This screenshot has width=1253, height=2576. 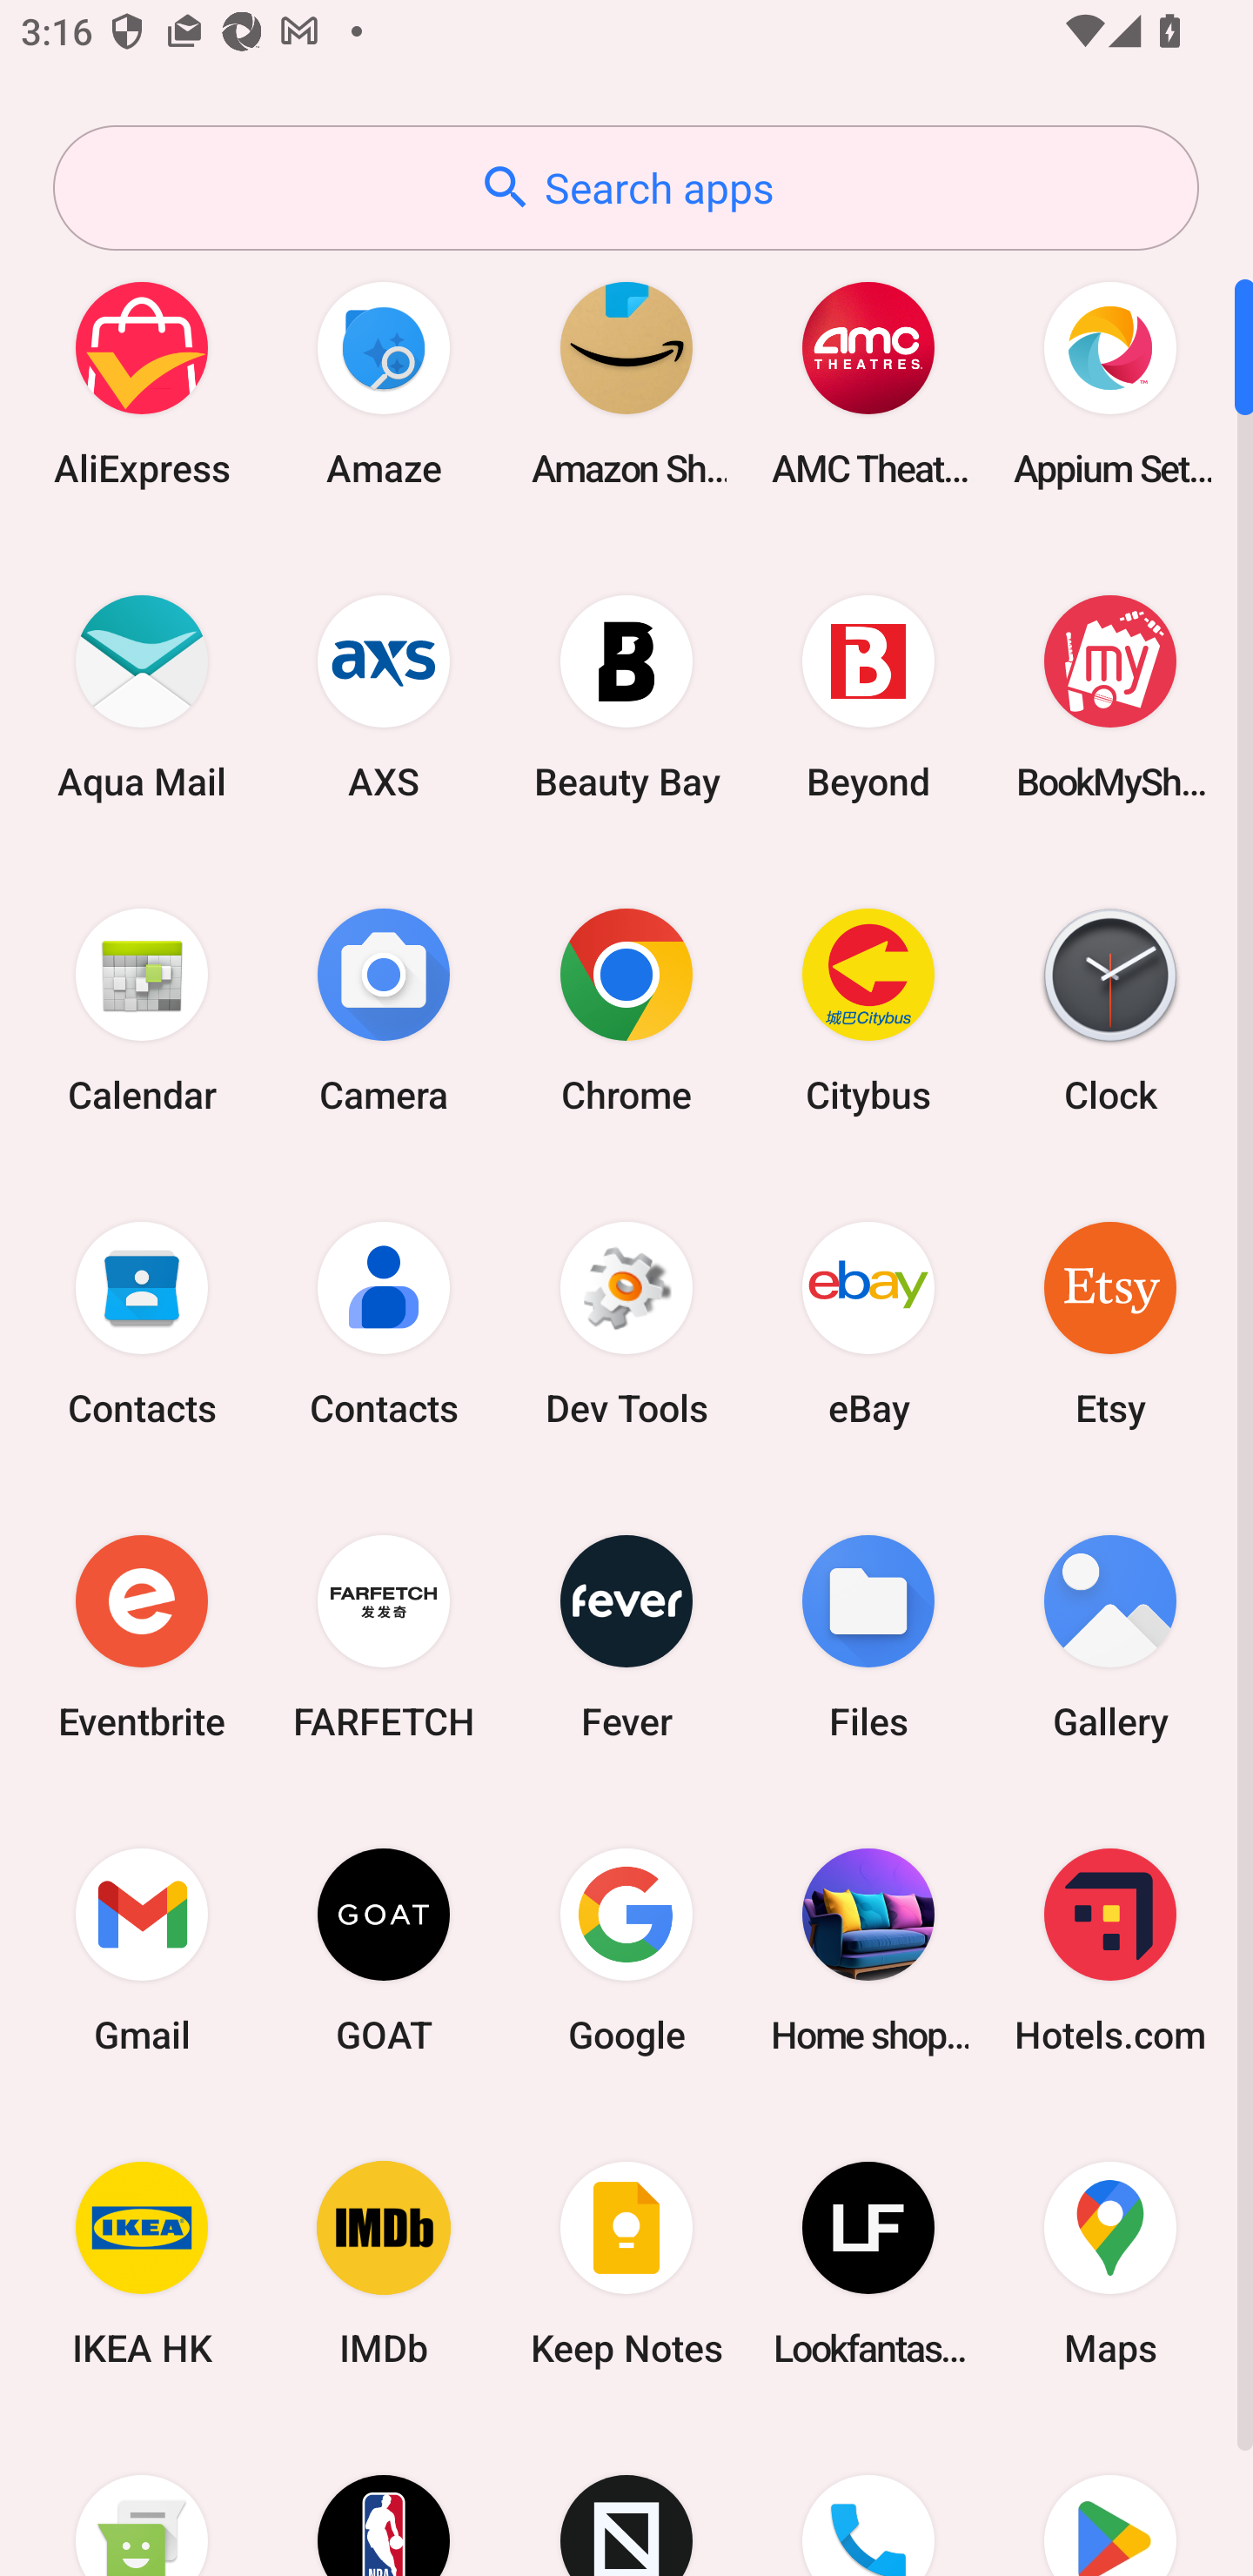 I want to click on Hotels.com, so click(x=1110, y=1949).